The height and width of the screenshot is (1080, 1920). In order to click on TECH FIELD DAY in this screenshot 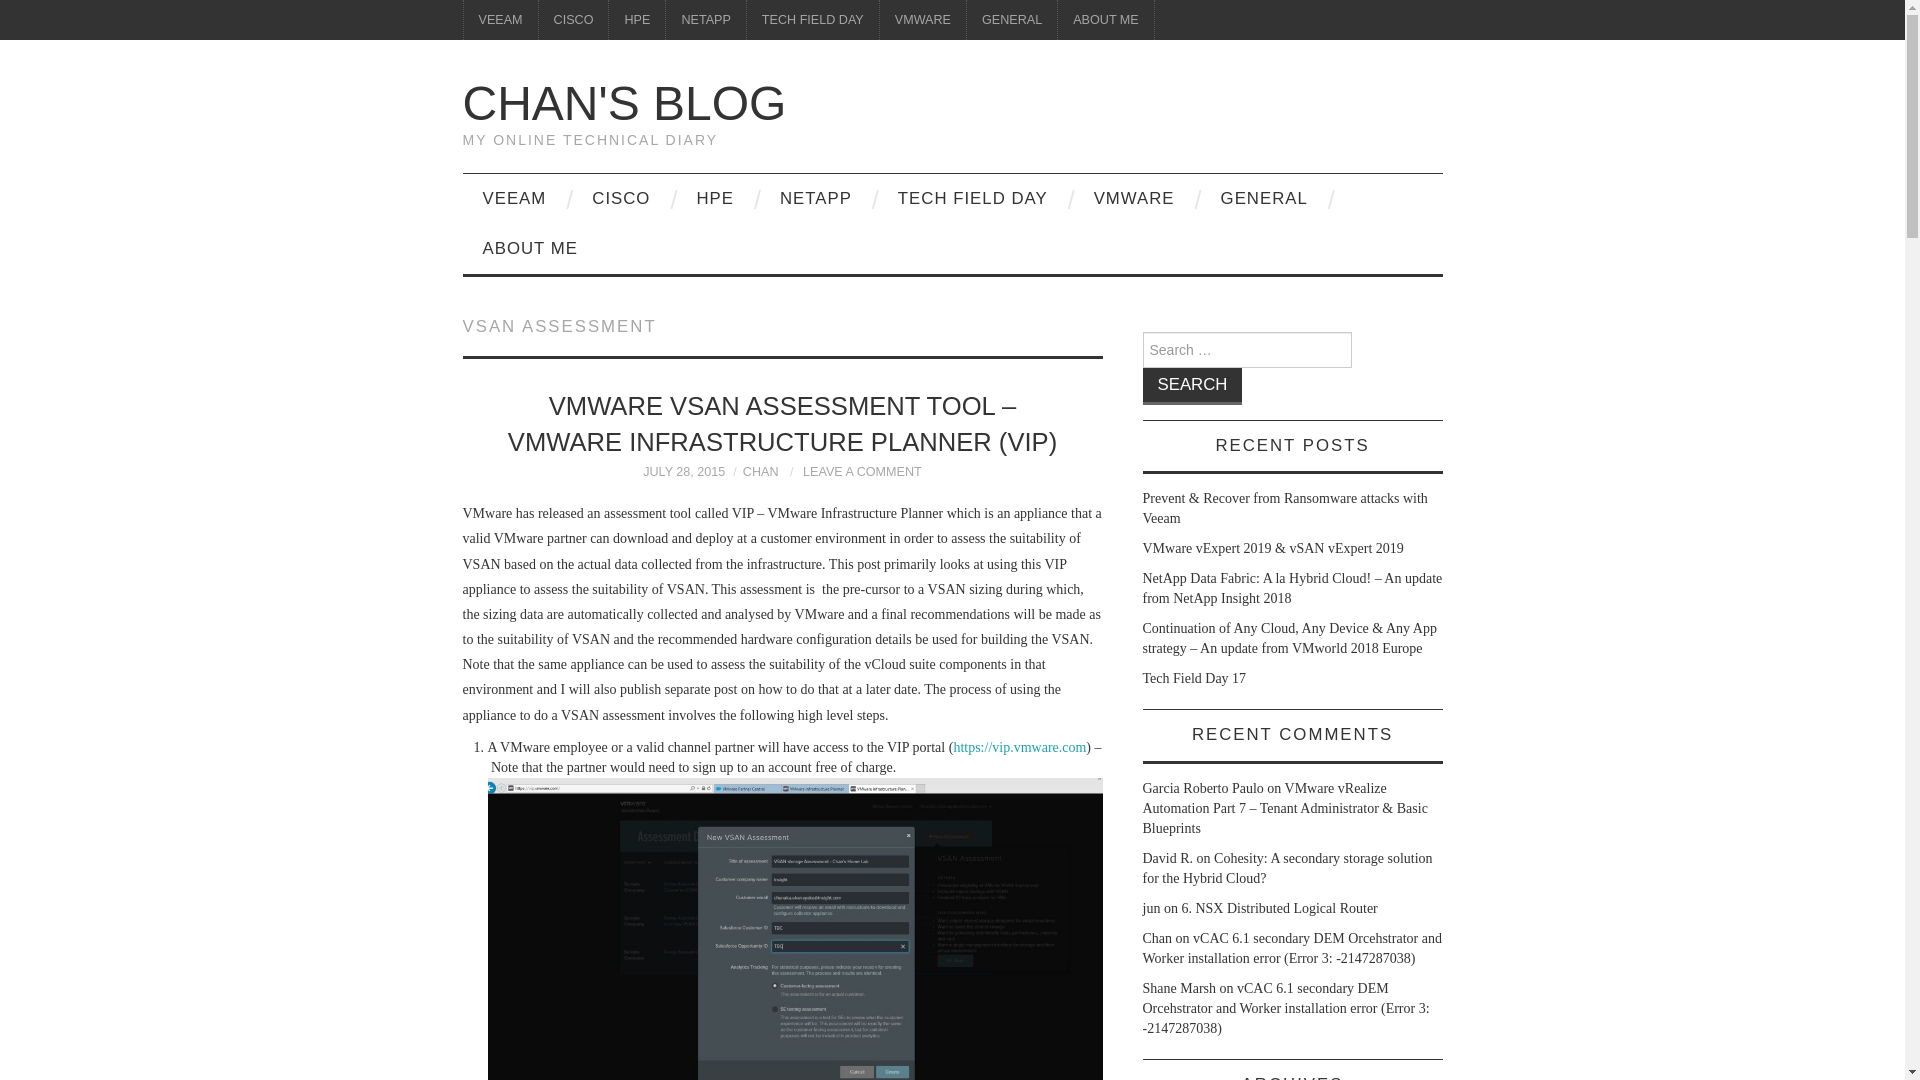, I will do `click(812, 20)`.